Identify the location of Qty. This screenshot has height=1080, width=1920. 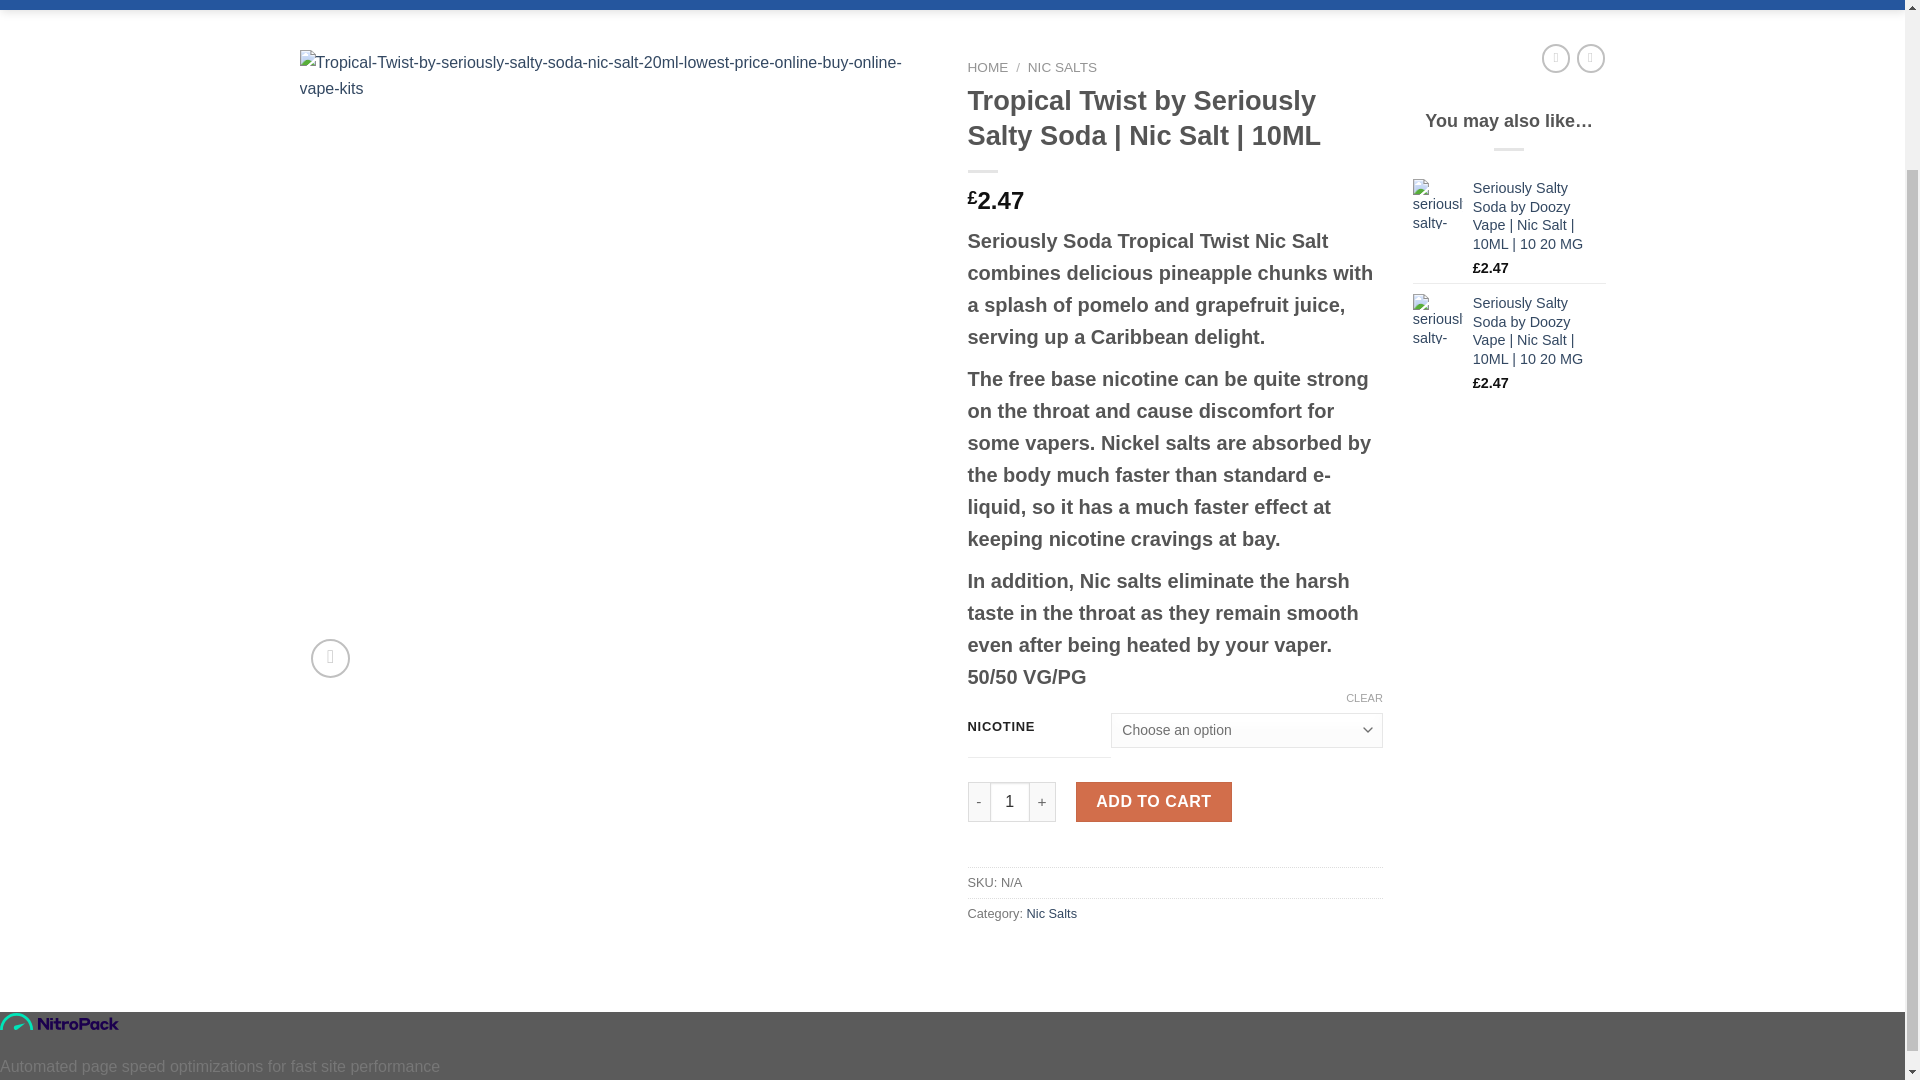
(1010, 801).